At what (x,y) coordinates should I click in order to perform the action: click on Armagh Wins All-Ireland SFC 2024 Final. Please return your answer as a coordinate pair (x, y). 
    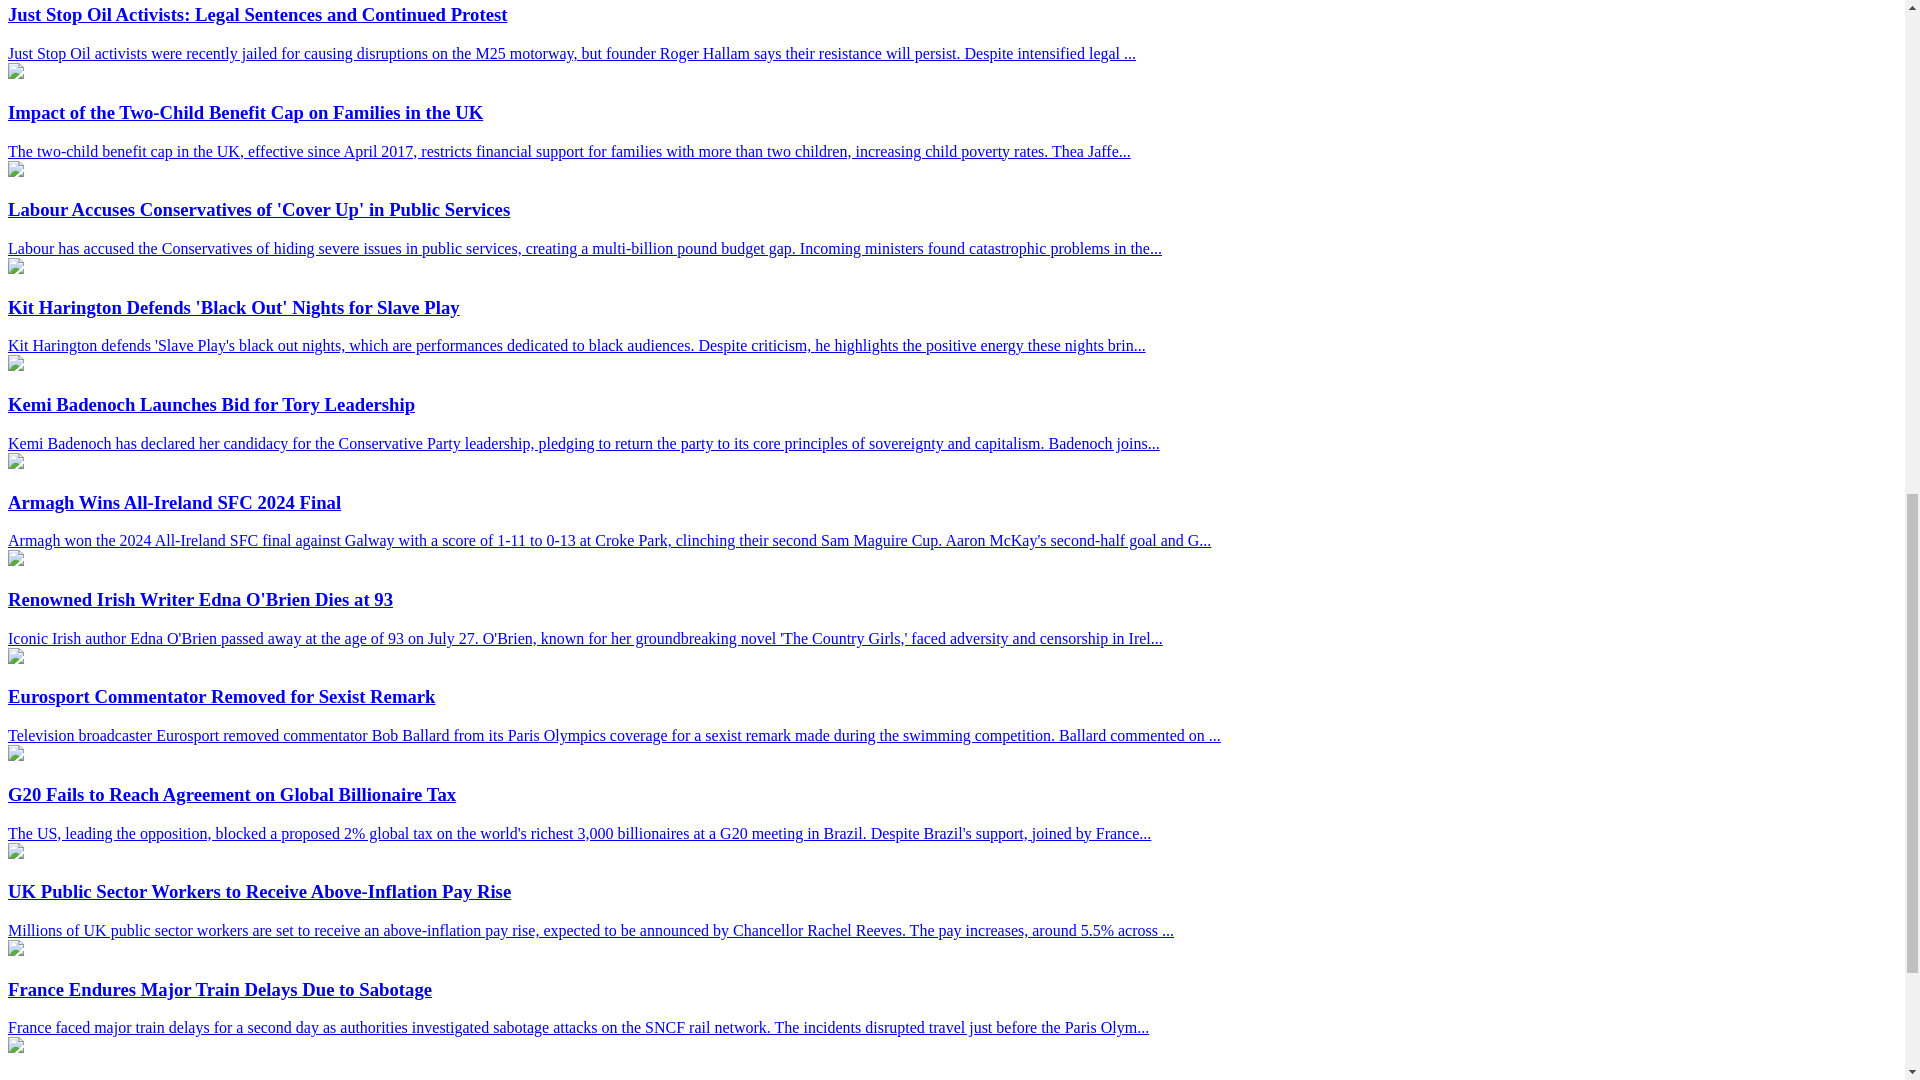
    Looking at the image, I should click on (15, 462).